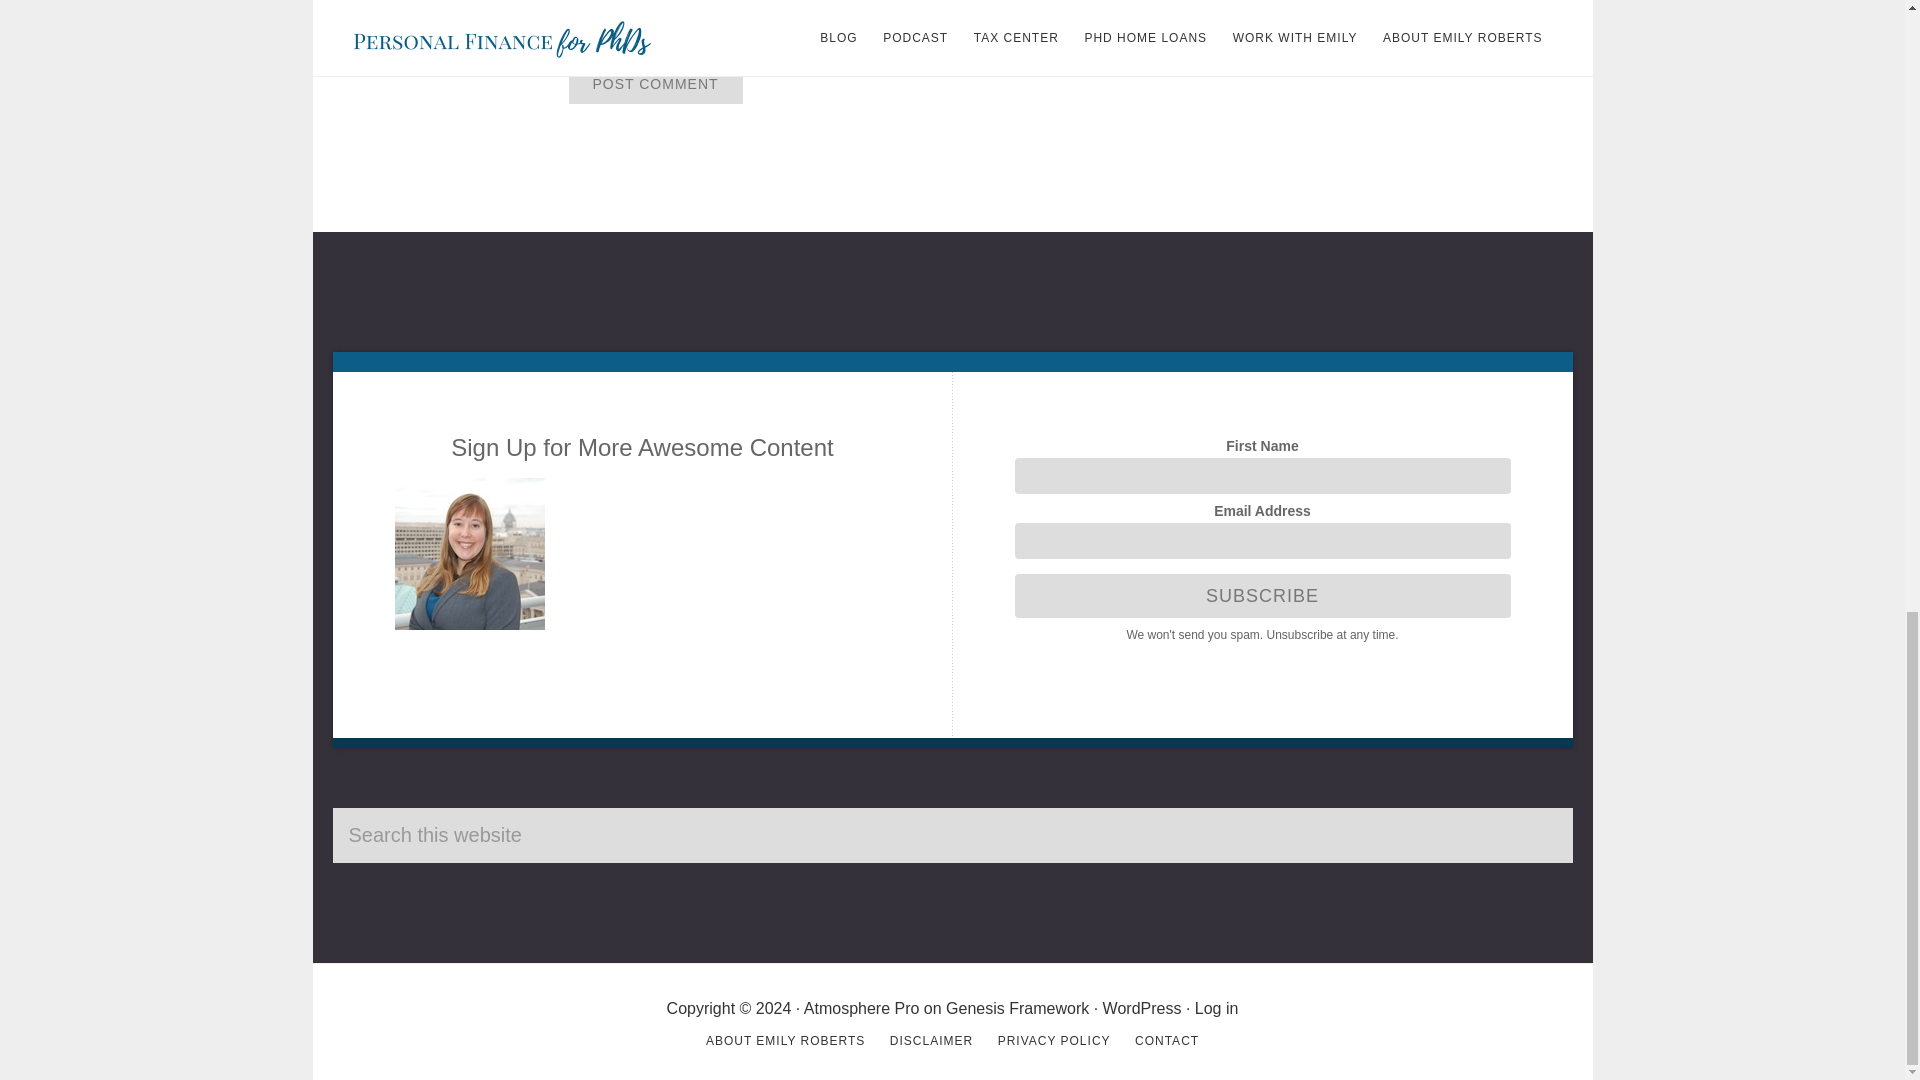  I want to click on SUBSCRIBE, so click(1261, 595).